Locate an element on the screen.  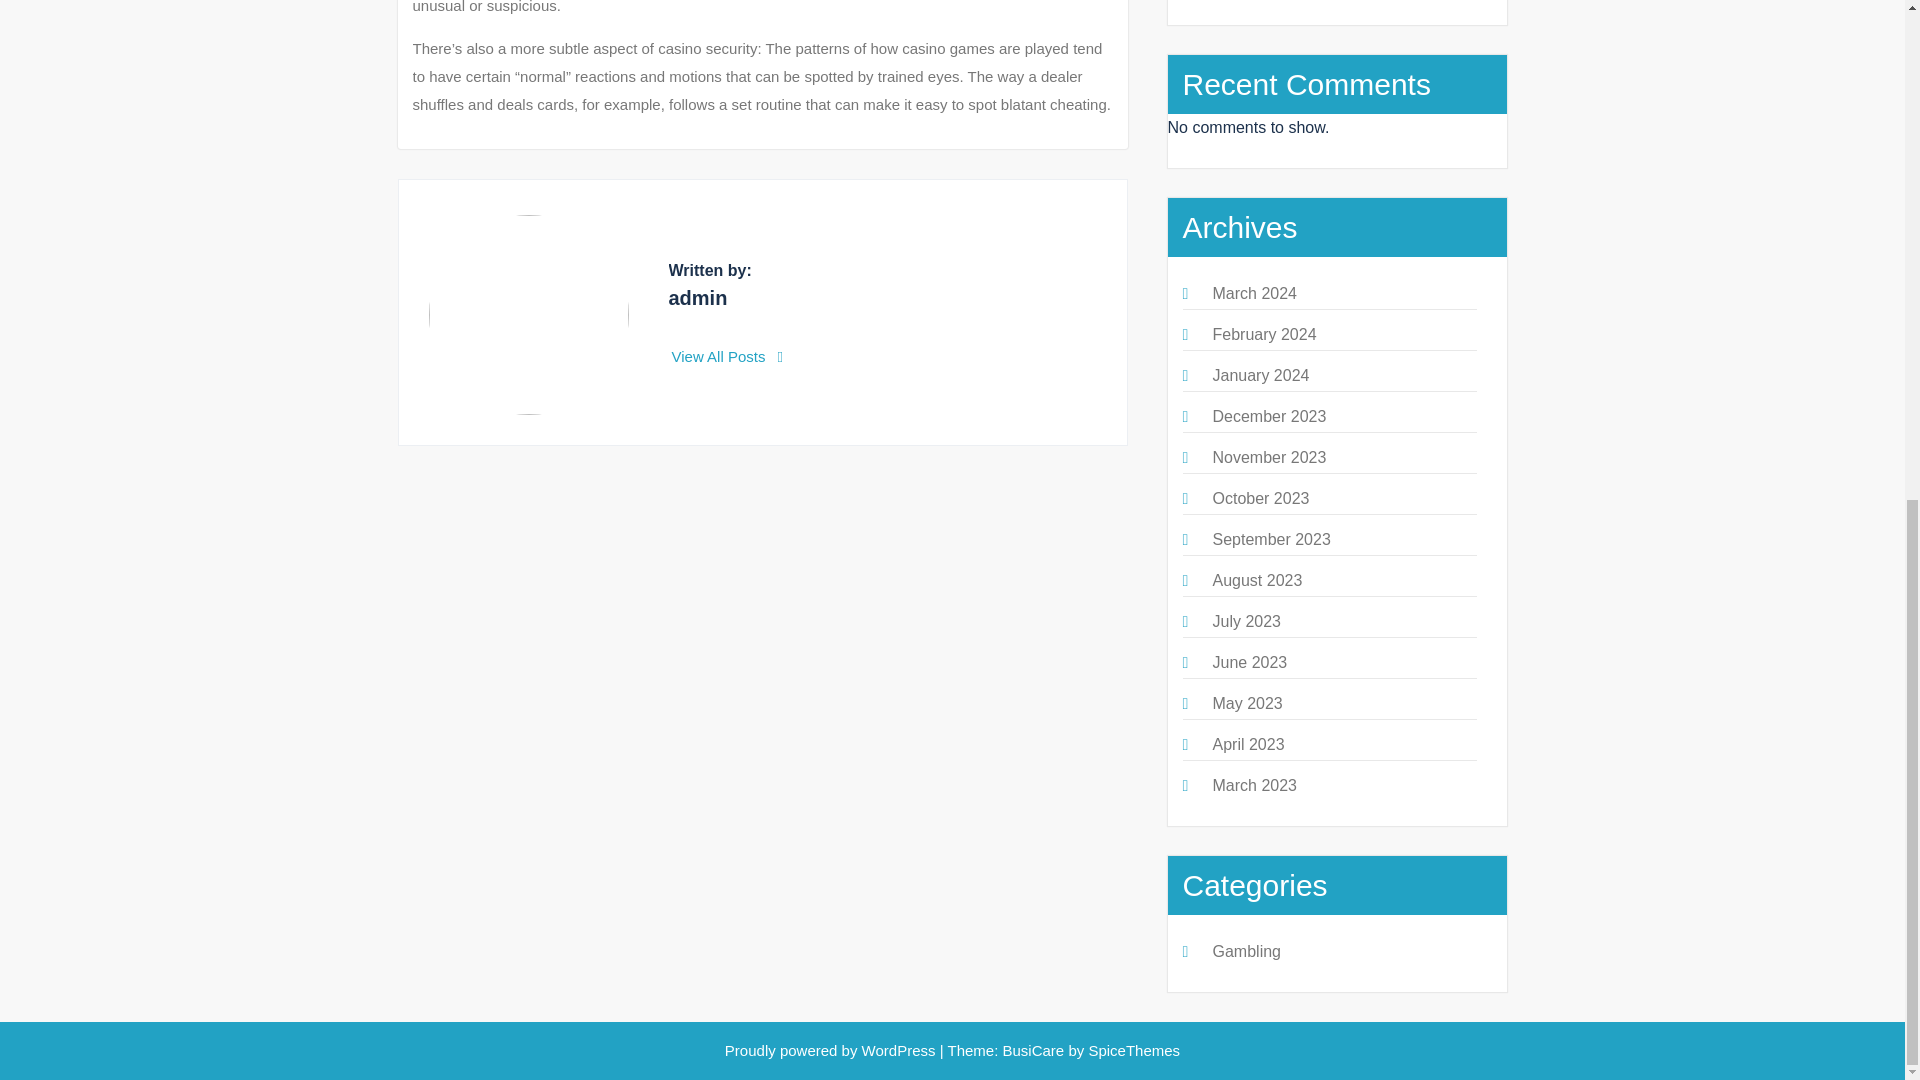
February 2024 is located at coordinates (1263, 334).